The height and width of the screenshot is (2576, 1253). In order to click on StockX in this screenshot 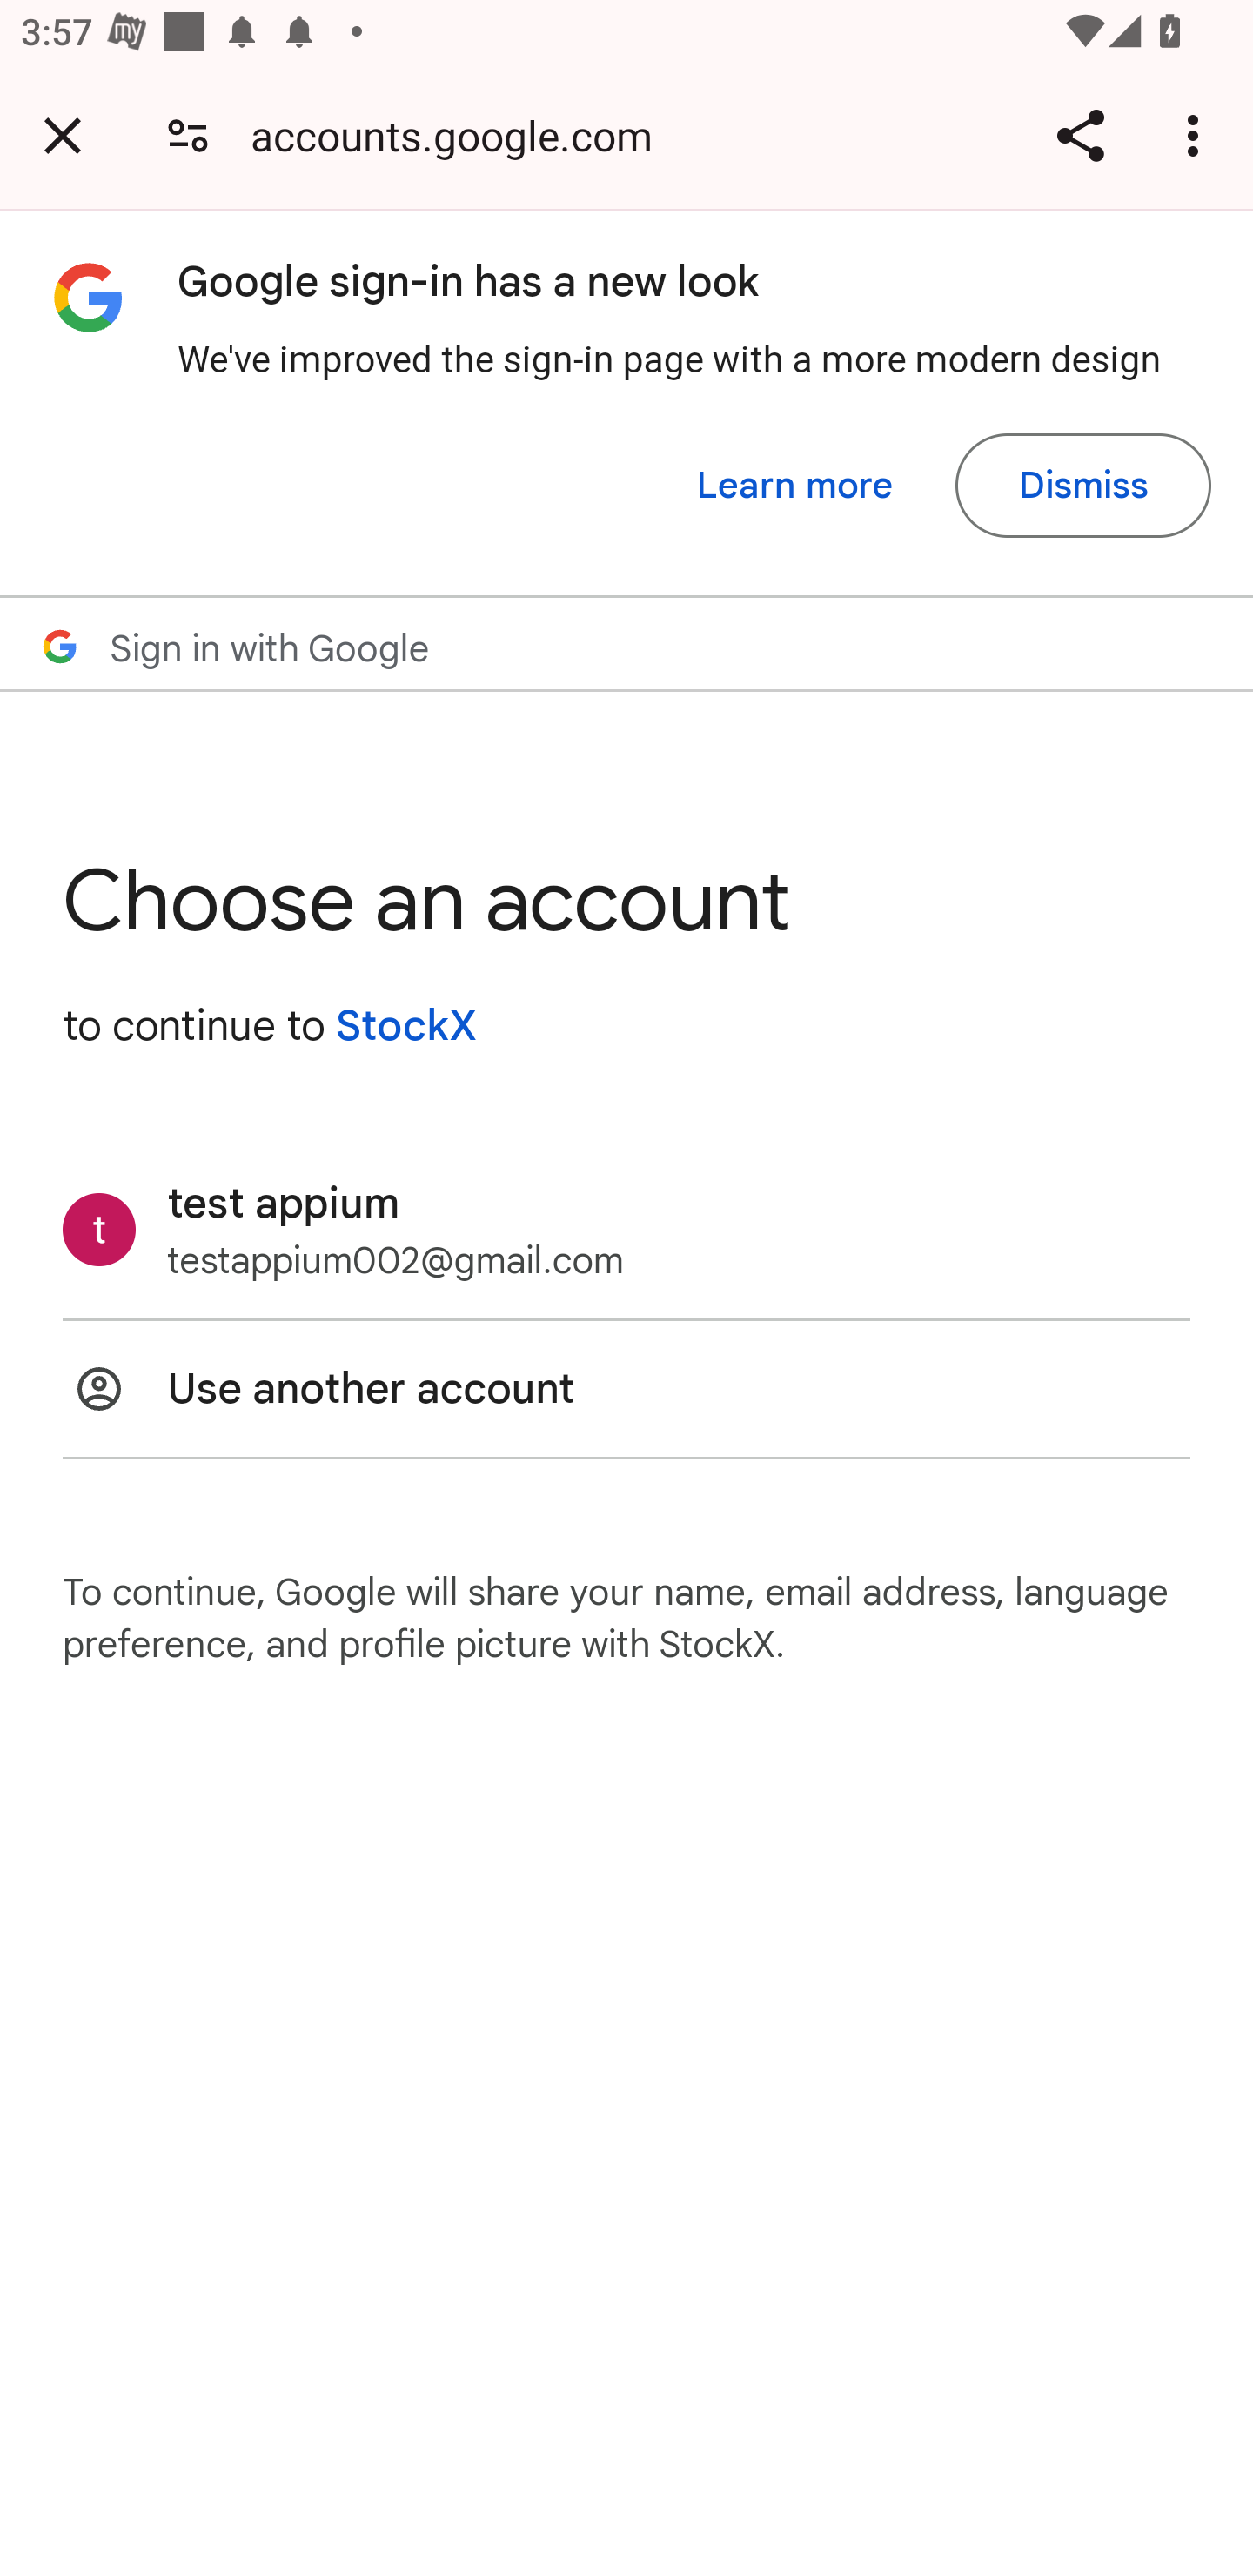, I will do `click(405, 1025)`.